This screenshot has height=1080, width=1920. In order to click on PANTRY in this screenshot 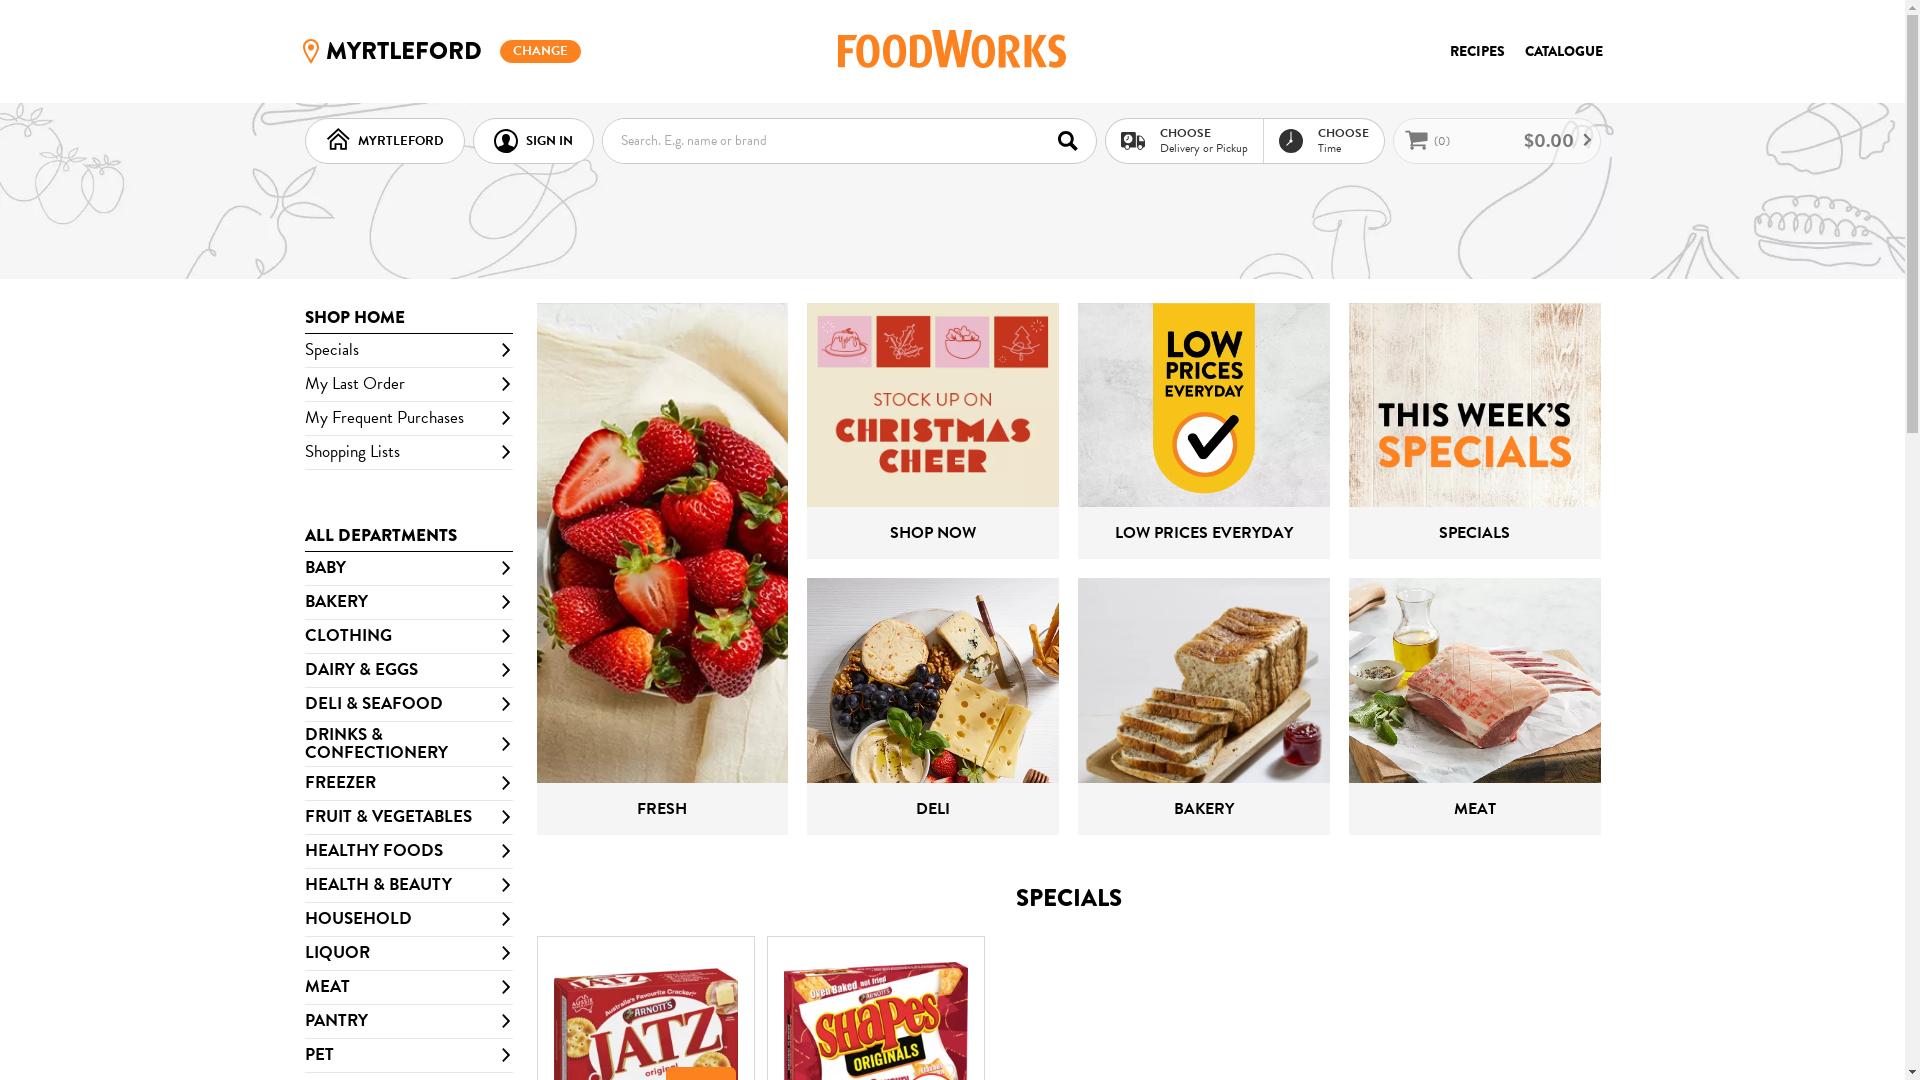, I will do `click(408, 1021)`.